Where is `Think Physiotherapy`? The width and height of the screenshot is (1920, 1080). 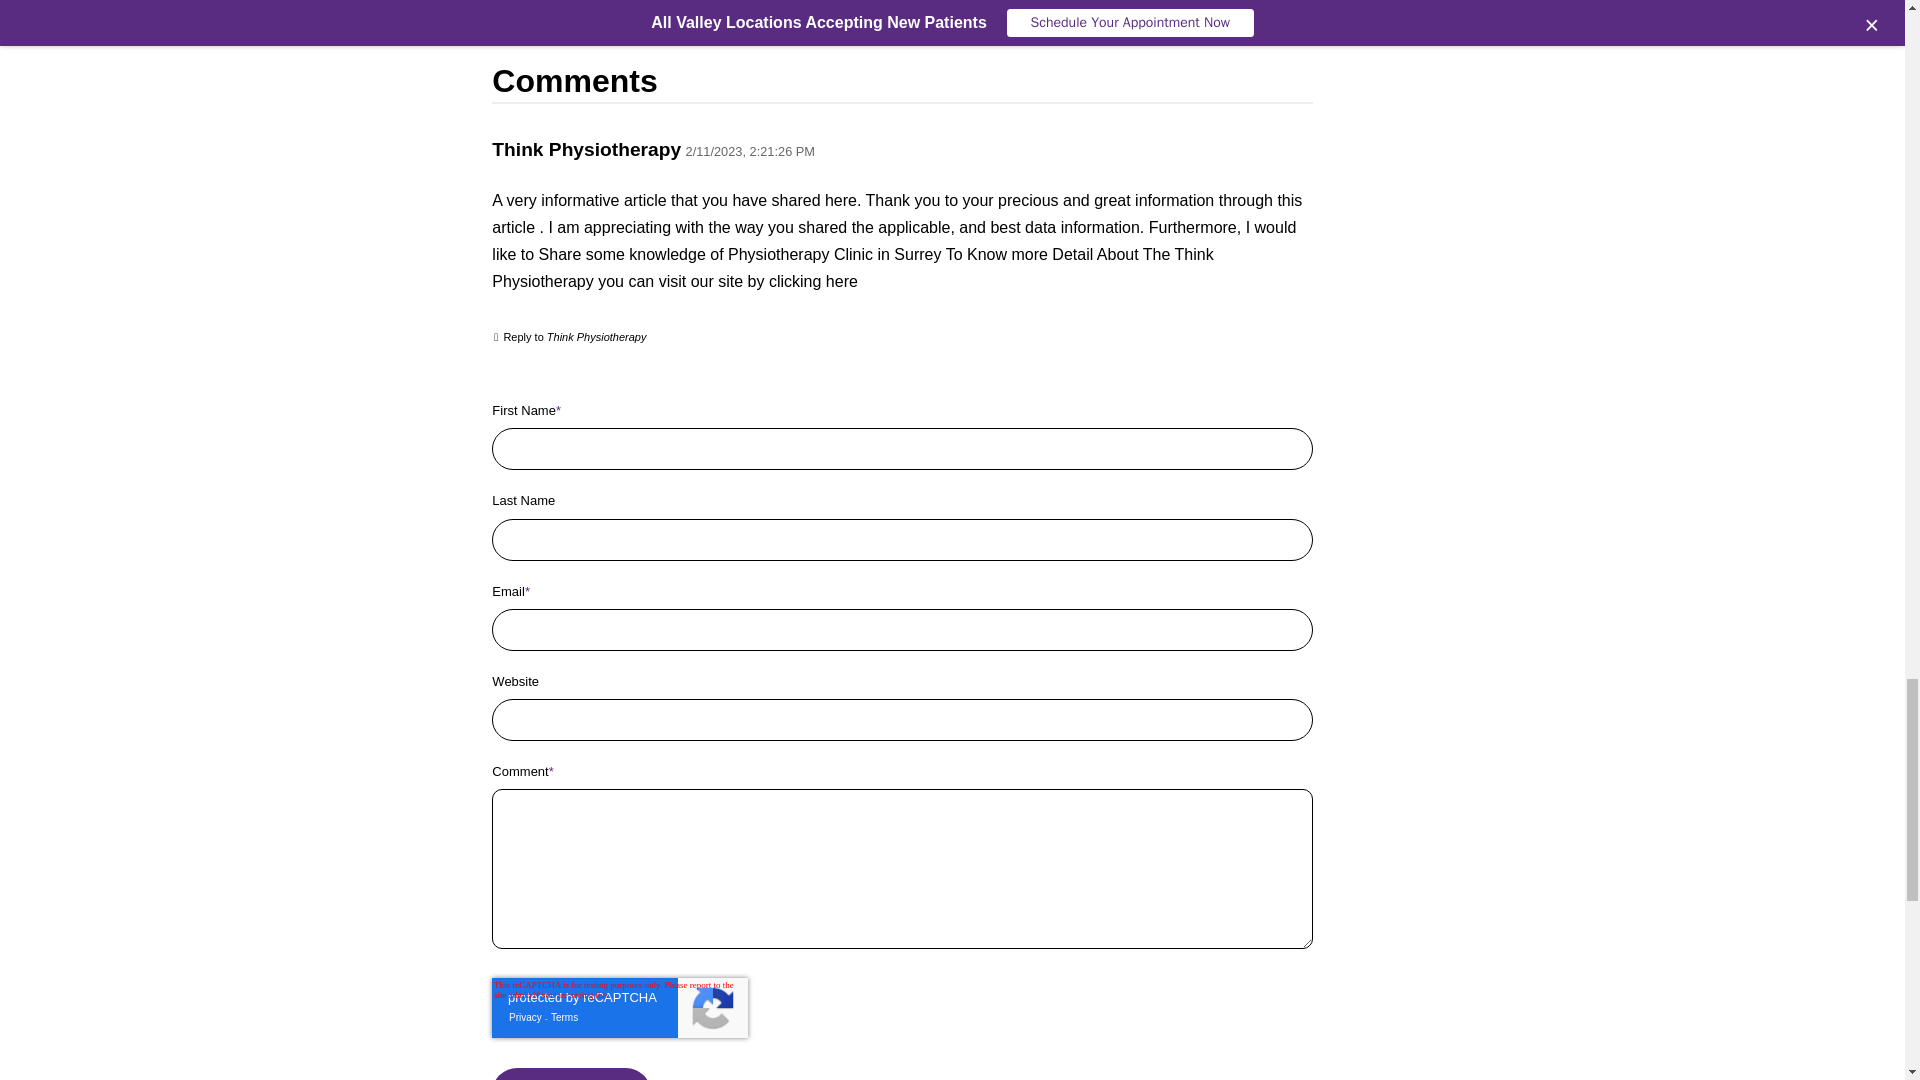 Think Physiotherapy is located at coordinates (586, 149).